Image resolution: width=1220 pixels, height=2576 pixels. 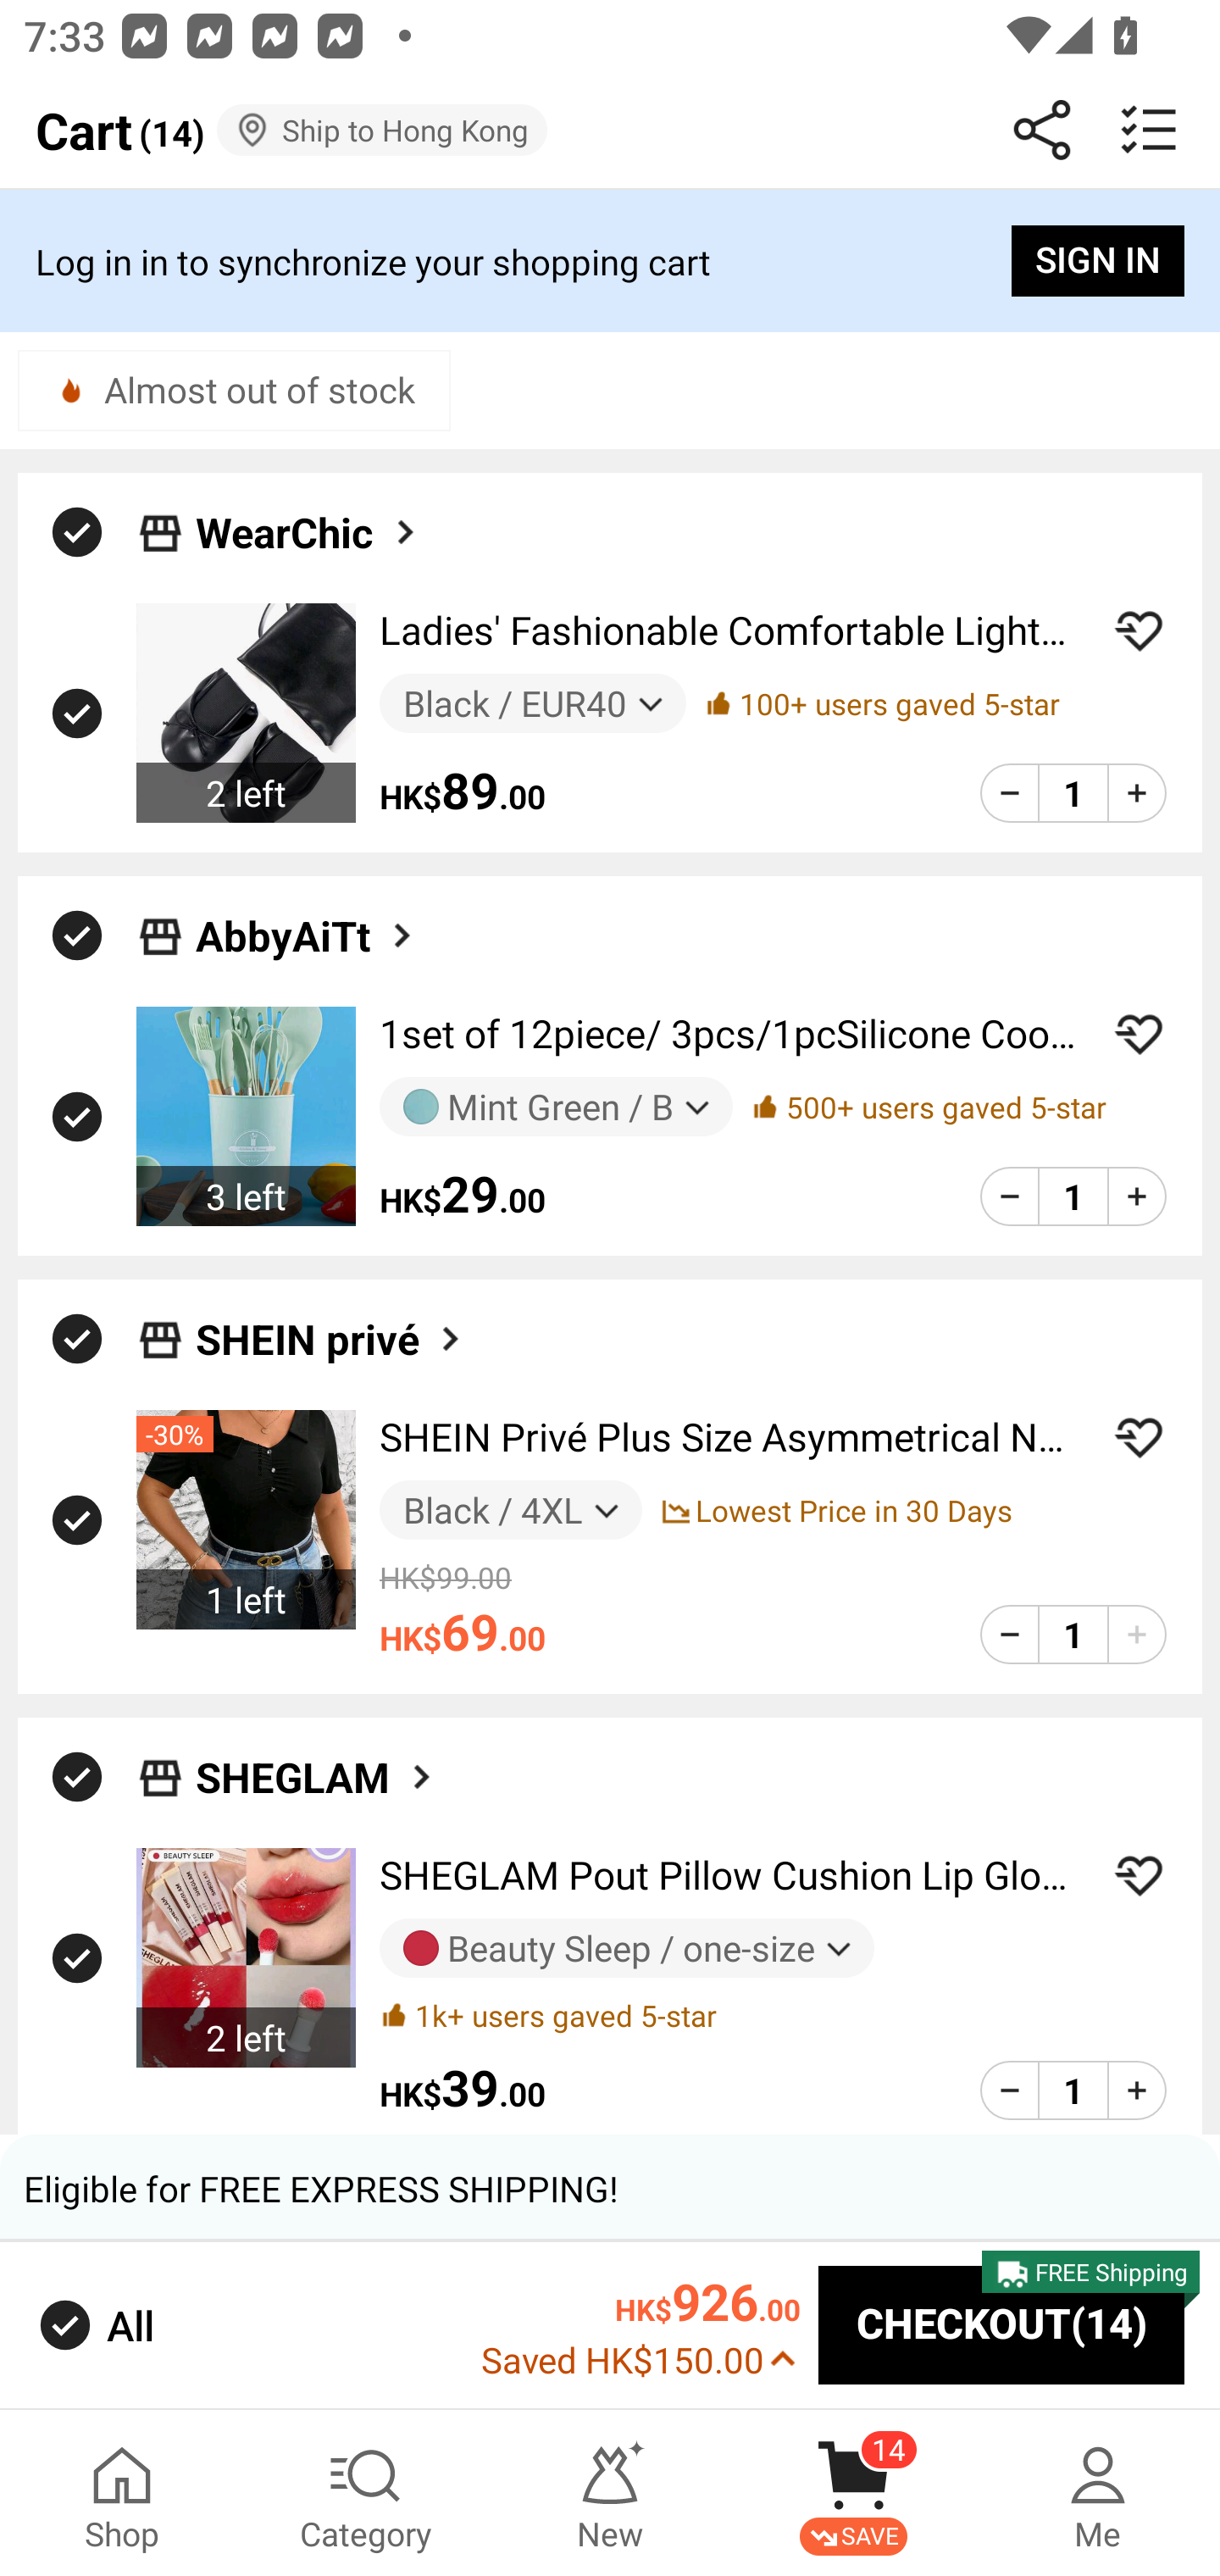 I want to click on Black / EUR40, so click(x=532, y=704).